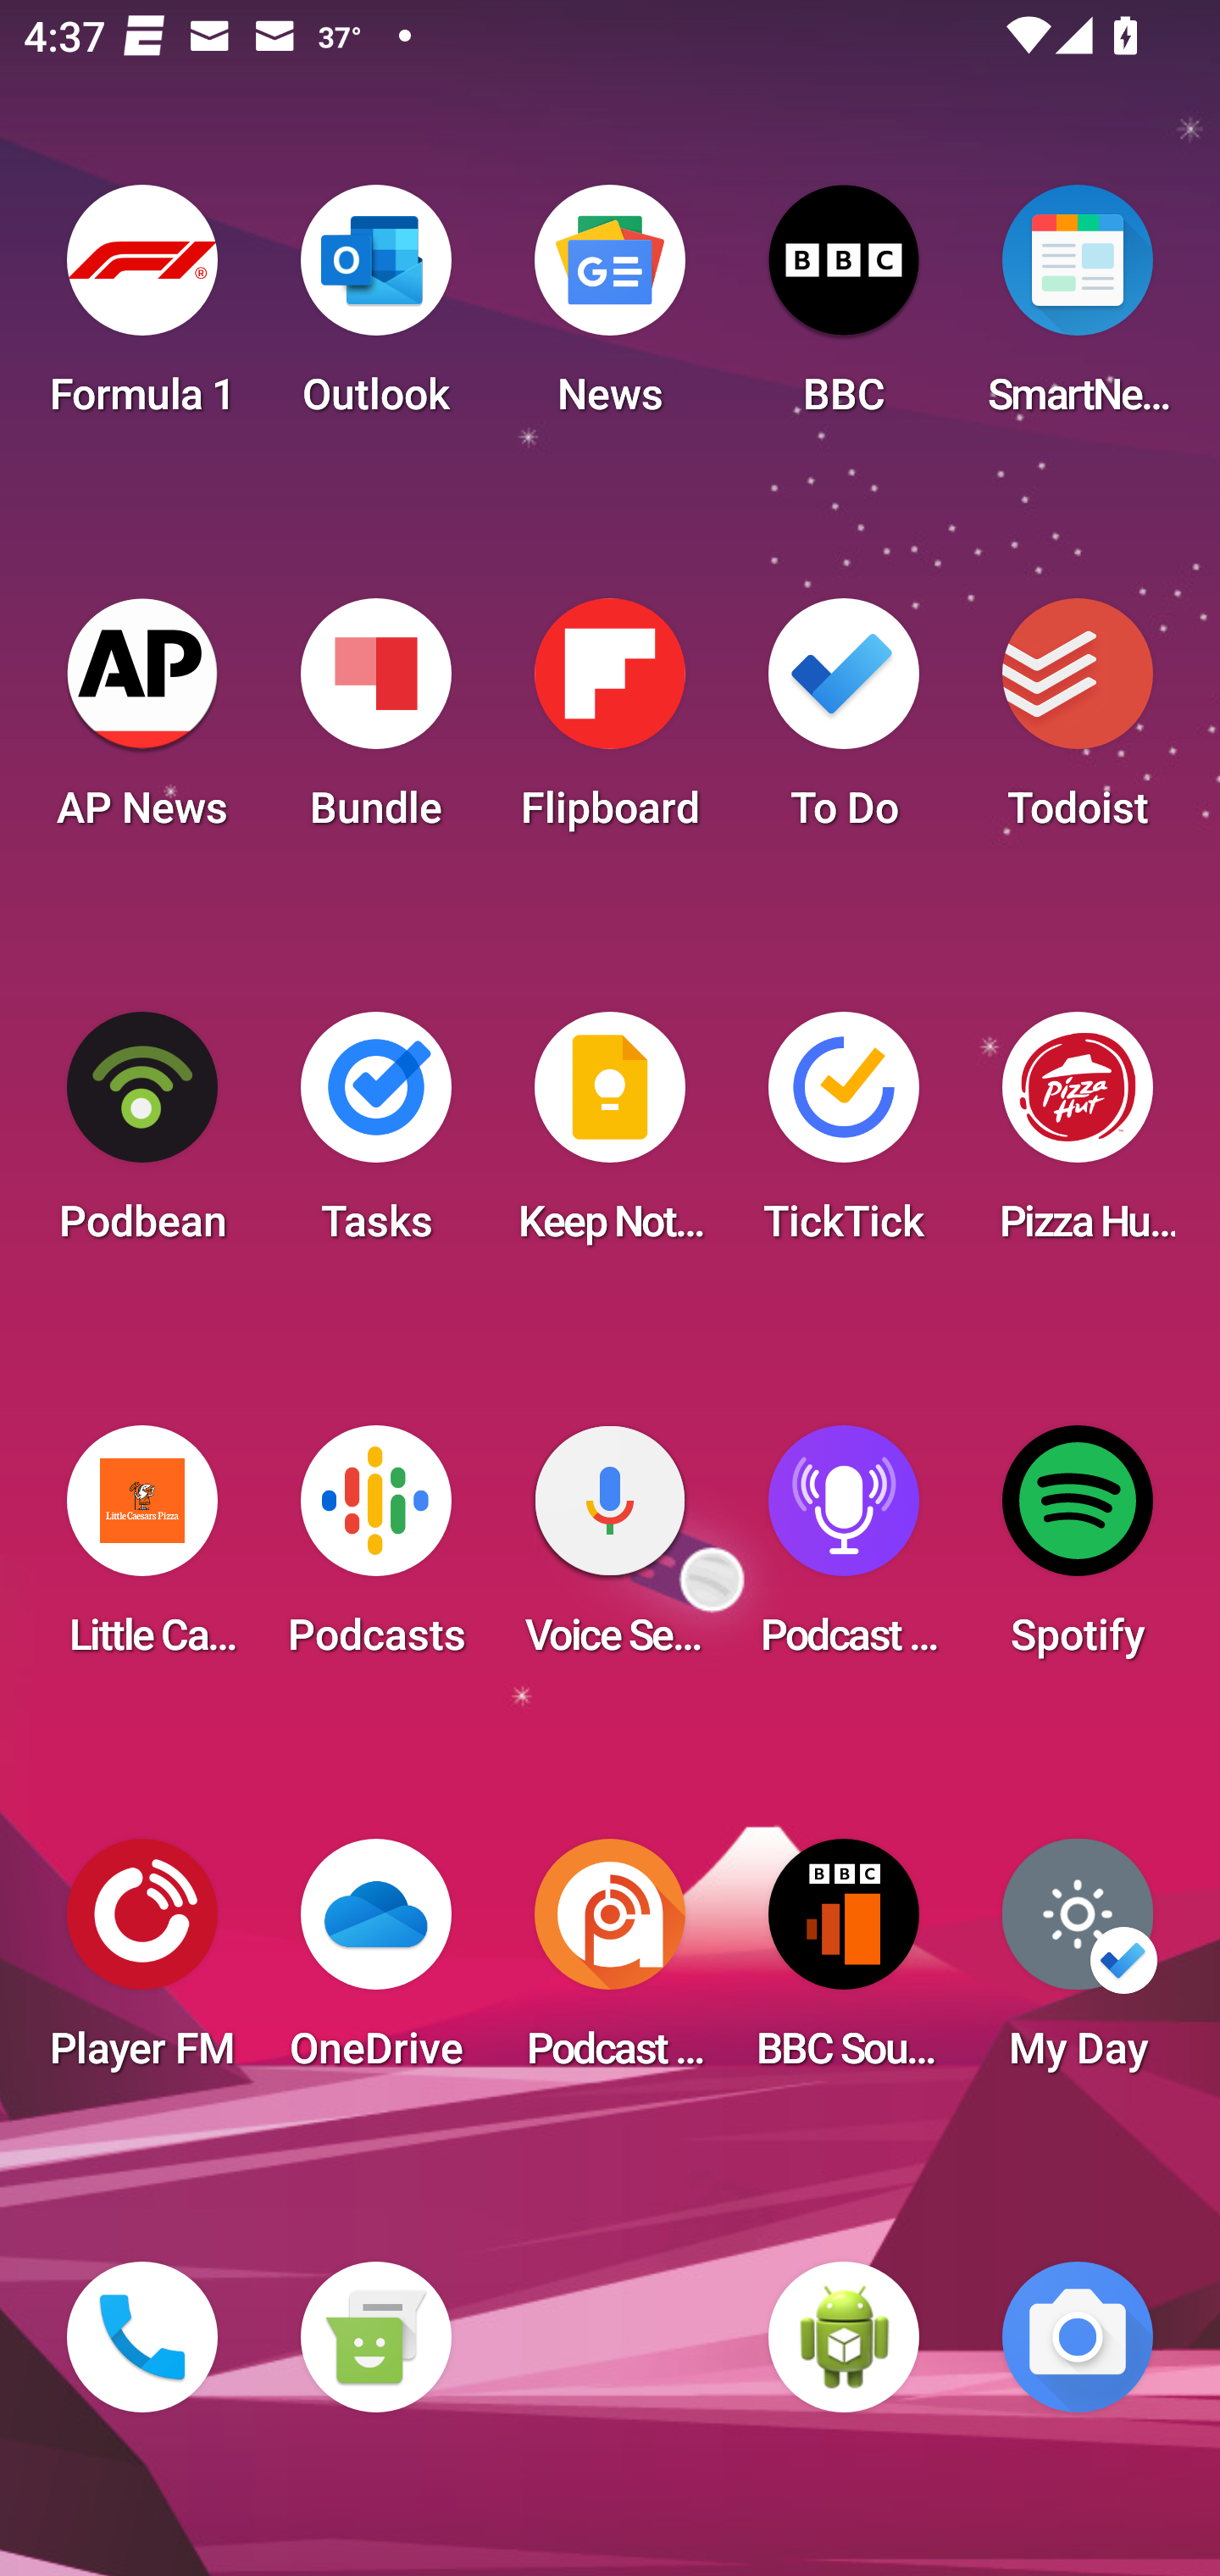 Image resolution: width=1220 pixels, height=2576 pixels. What do you see at coordinates (844, 1551) in the screenshot?
I see `Podcast Player` at bounding box center [844, 1551].